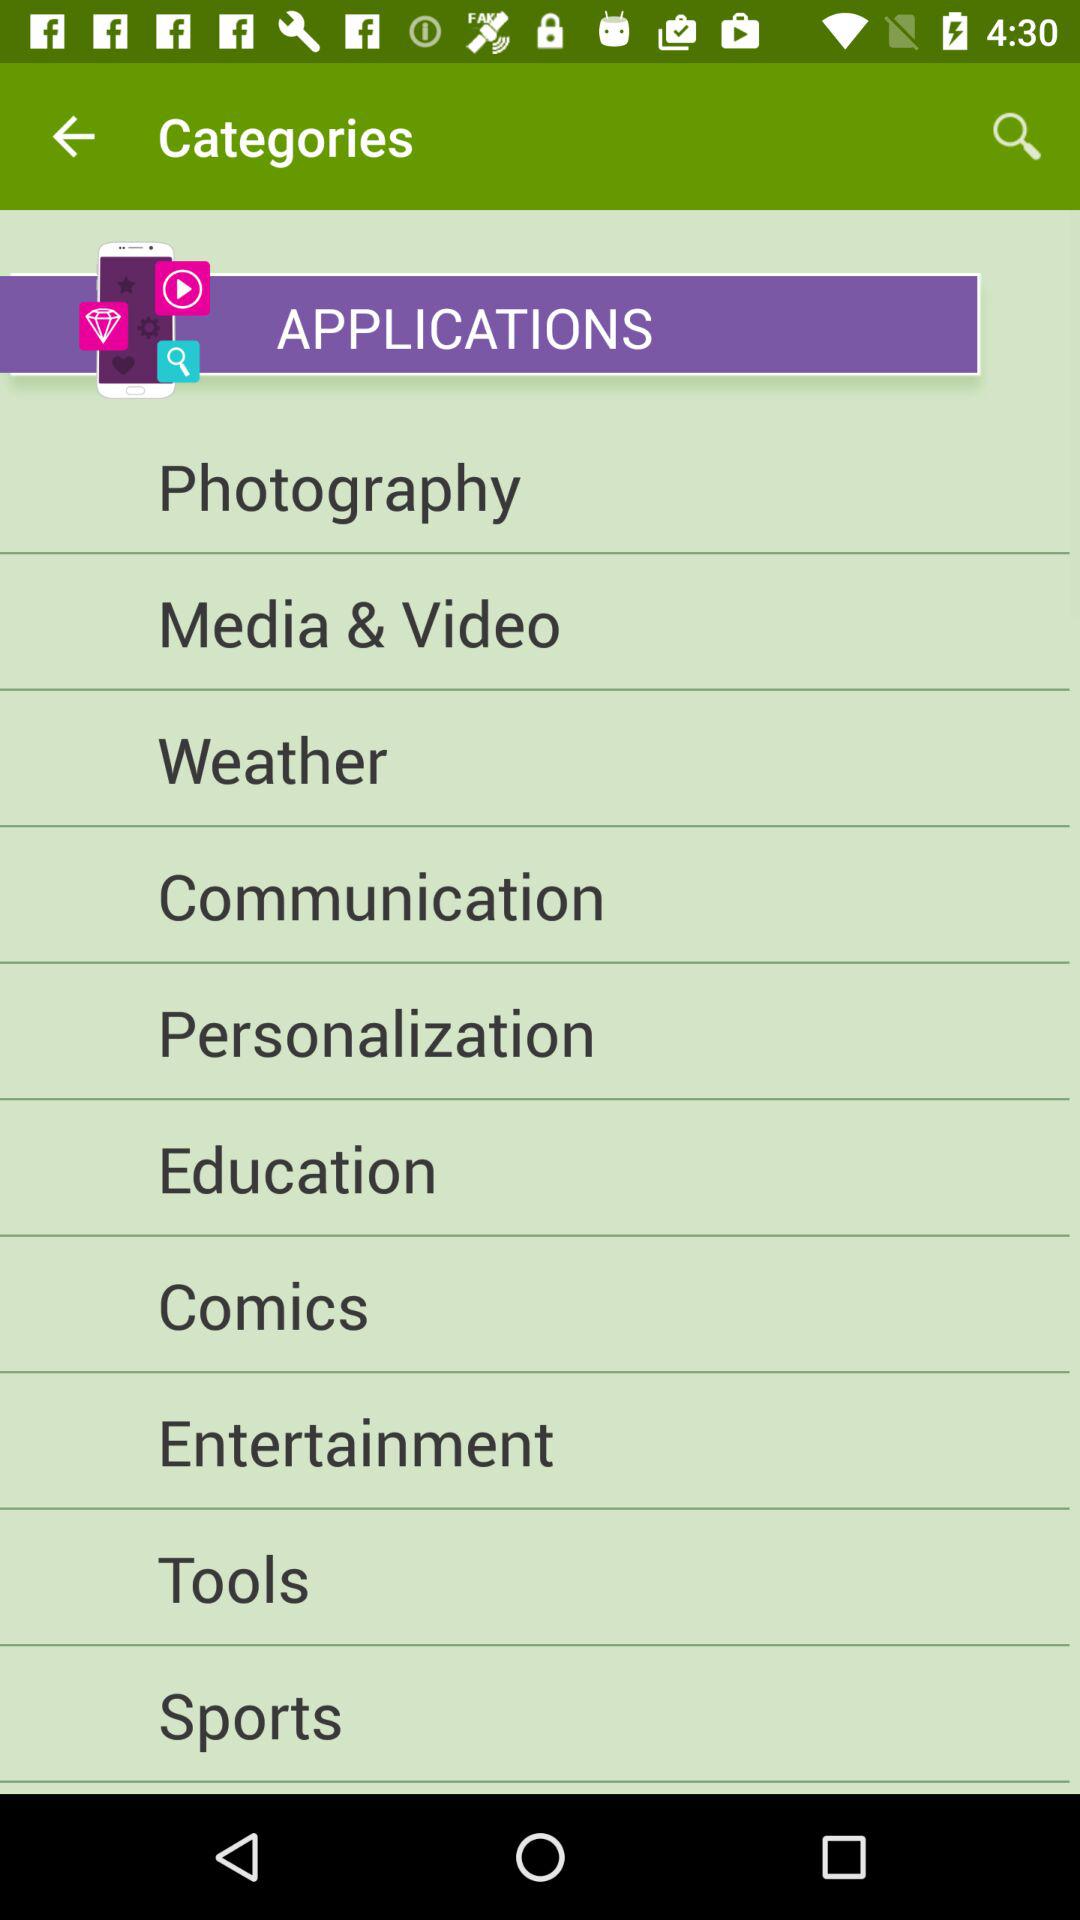 The height and width of the screenshot is (1920, 1080). I want to click on jump to entertainment item, so click(534, 1441).